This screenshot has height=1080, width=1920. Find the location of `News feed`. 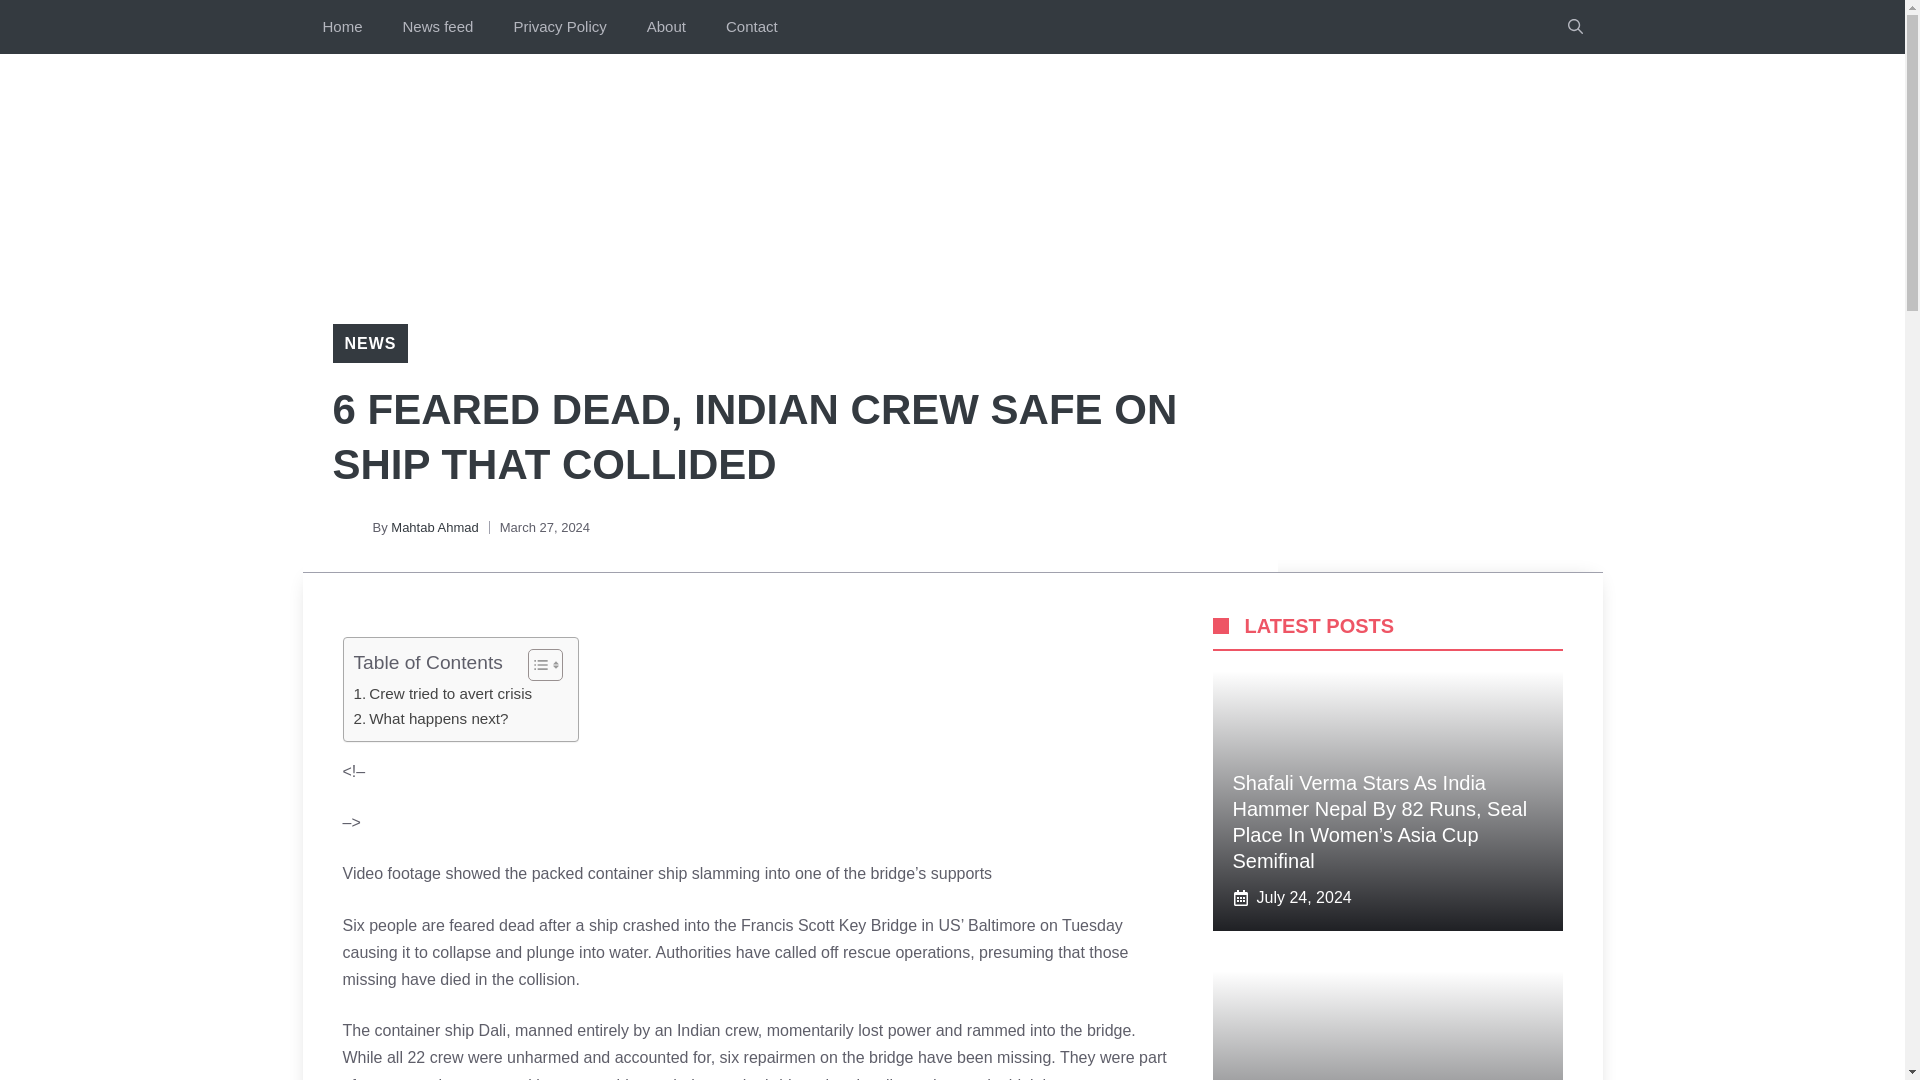

News feed is located at coordinates (438, 27).